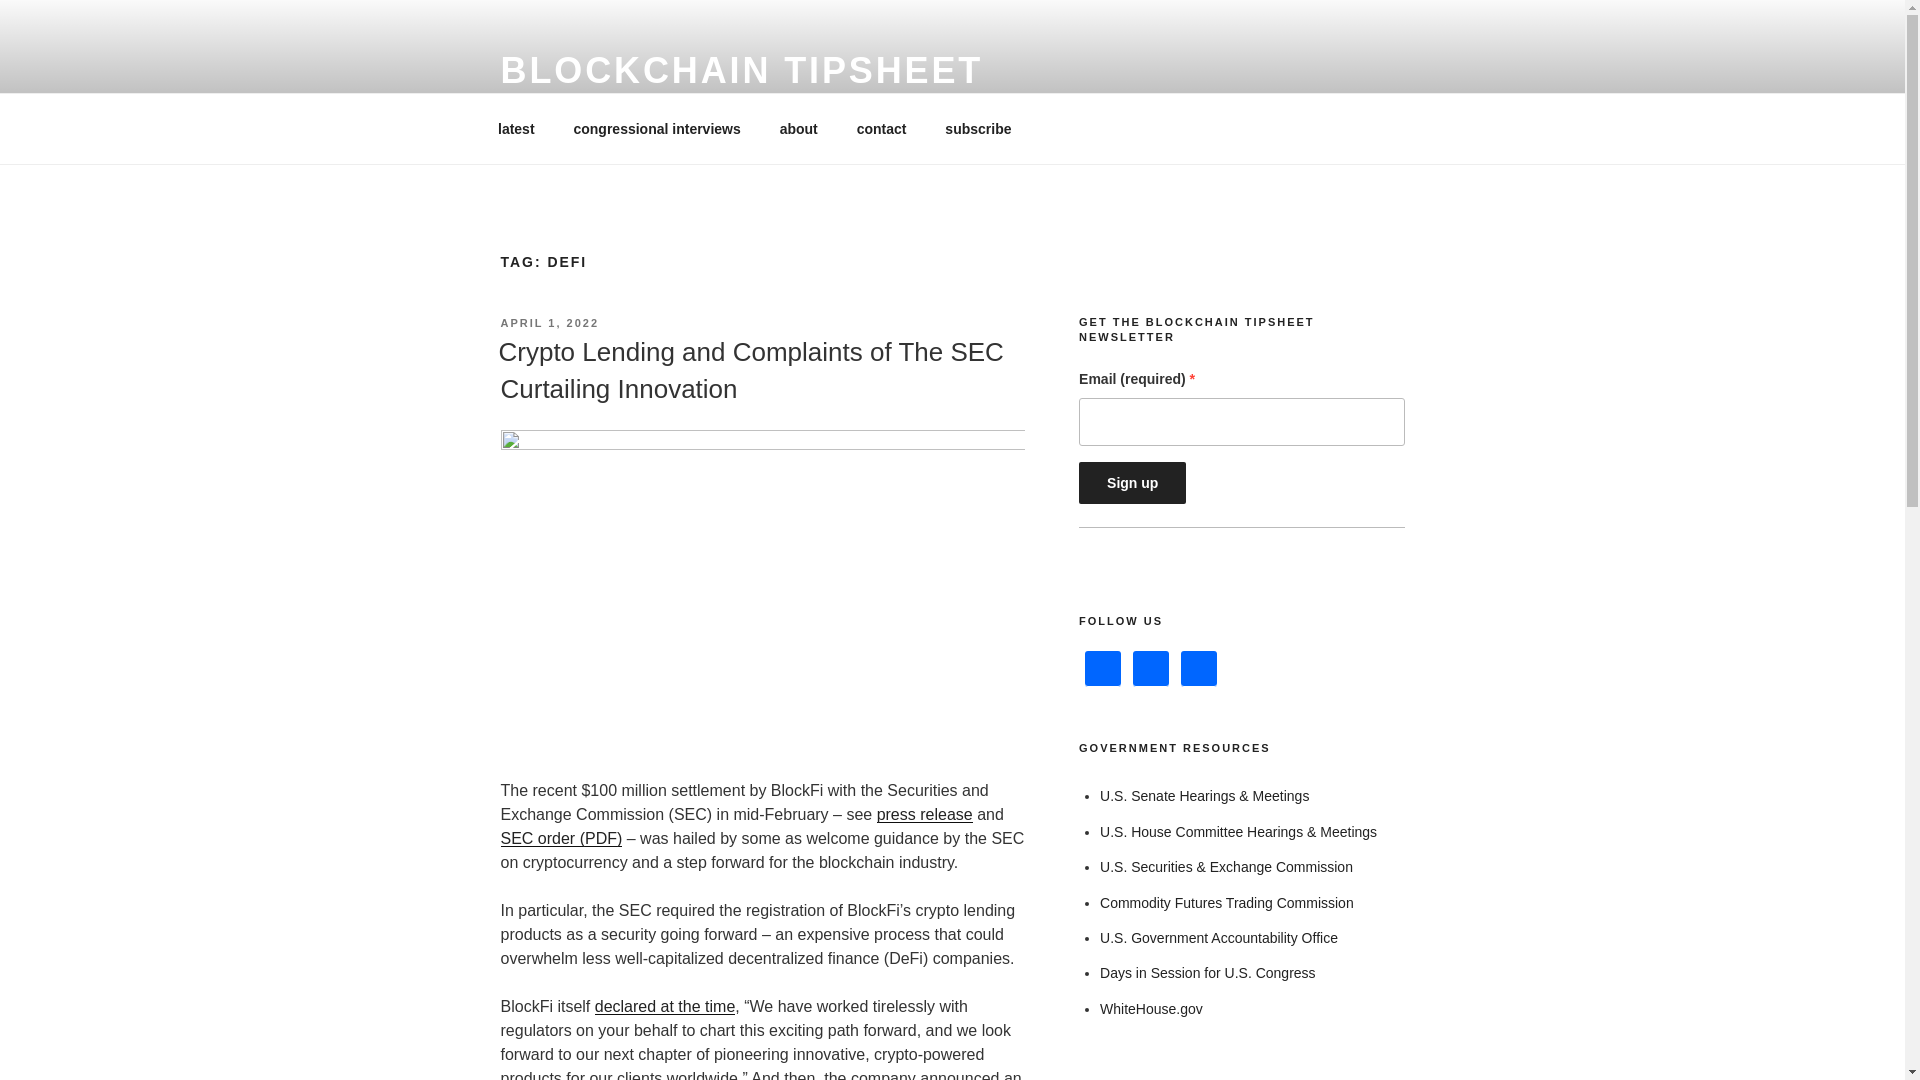 This screenshot has height=1080, width=1920. I want to click on subscribe, so click(978, 128).